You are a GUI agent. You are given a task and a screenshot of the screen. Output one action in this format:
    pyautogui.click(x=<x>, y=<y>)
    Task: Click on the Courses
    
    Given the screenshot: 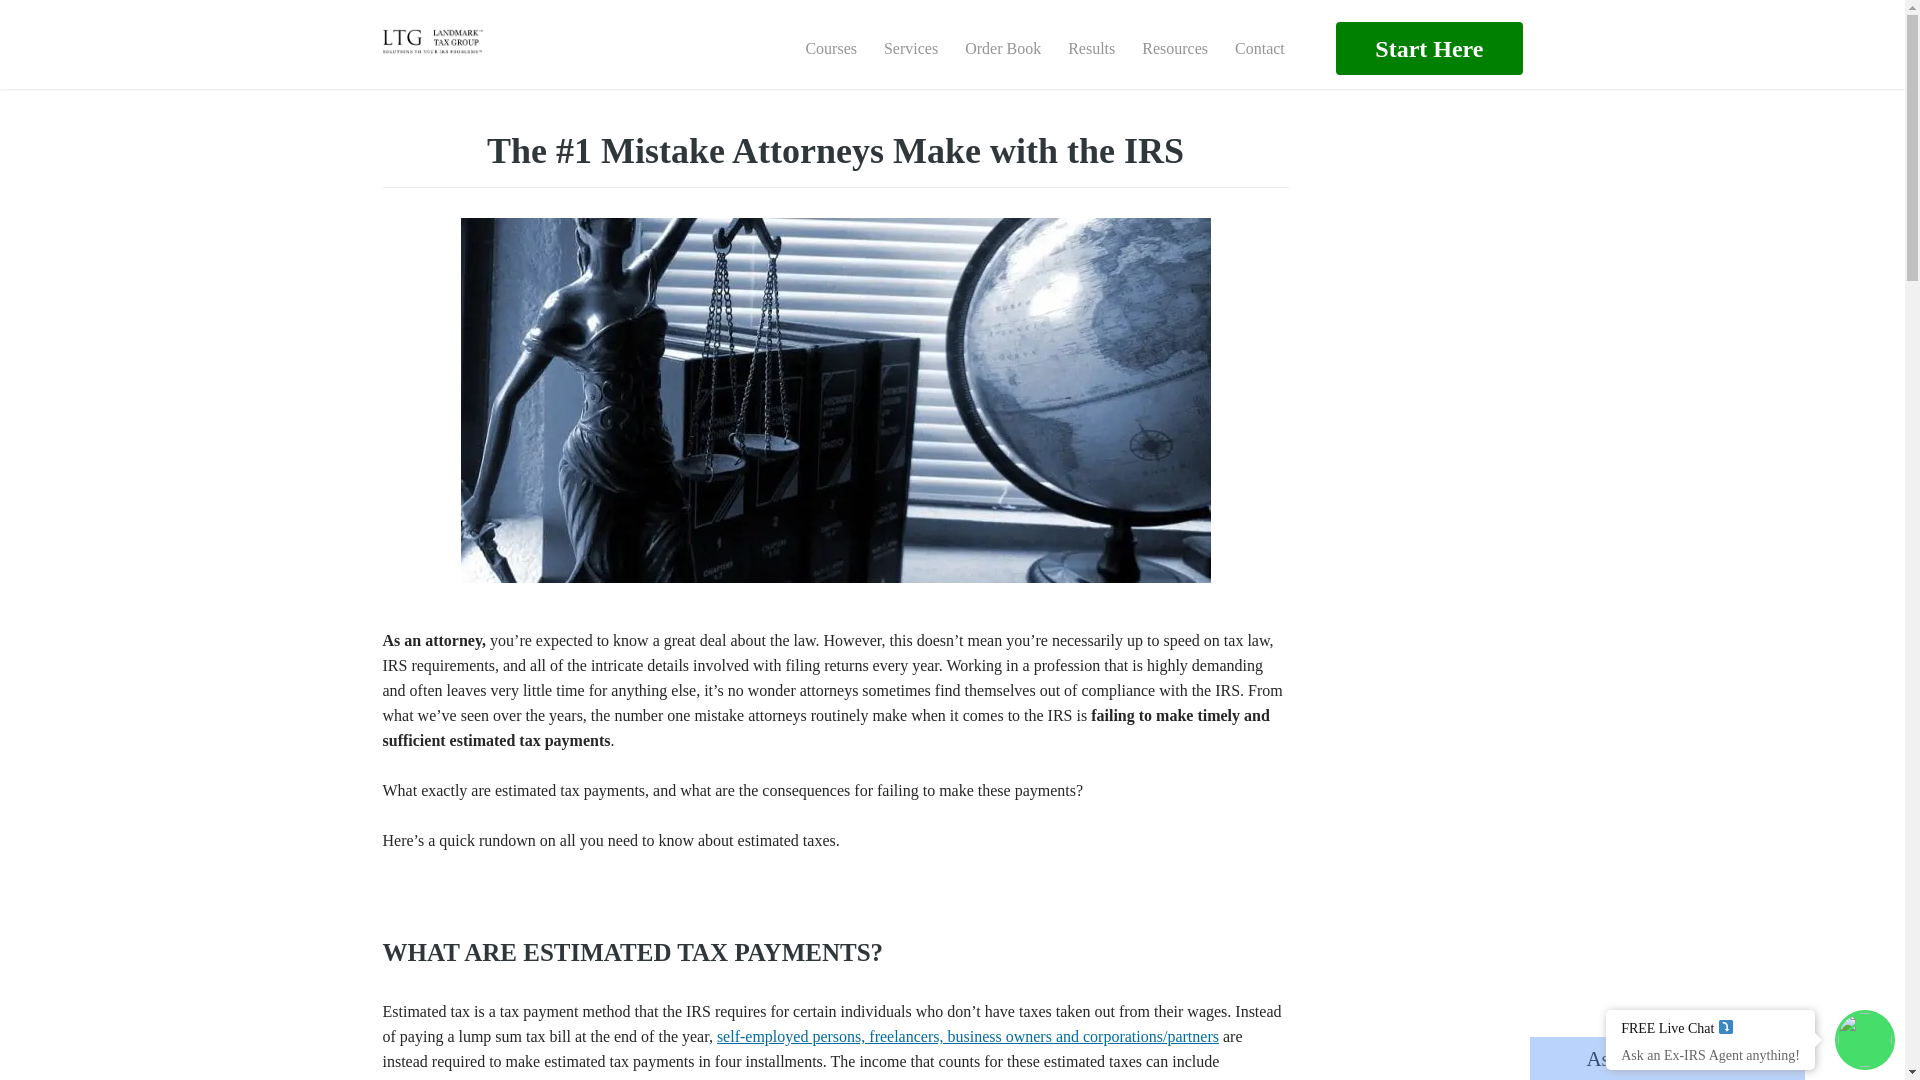 What is the action you would take?
    pyautogui.click(x=830, y=48)
    